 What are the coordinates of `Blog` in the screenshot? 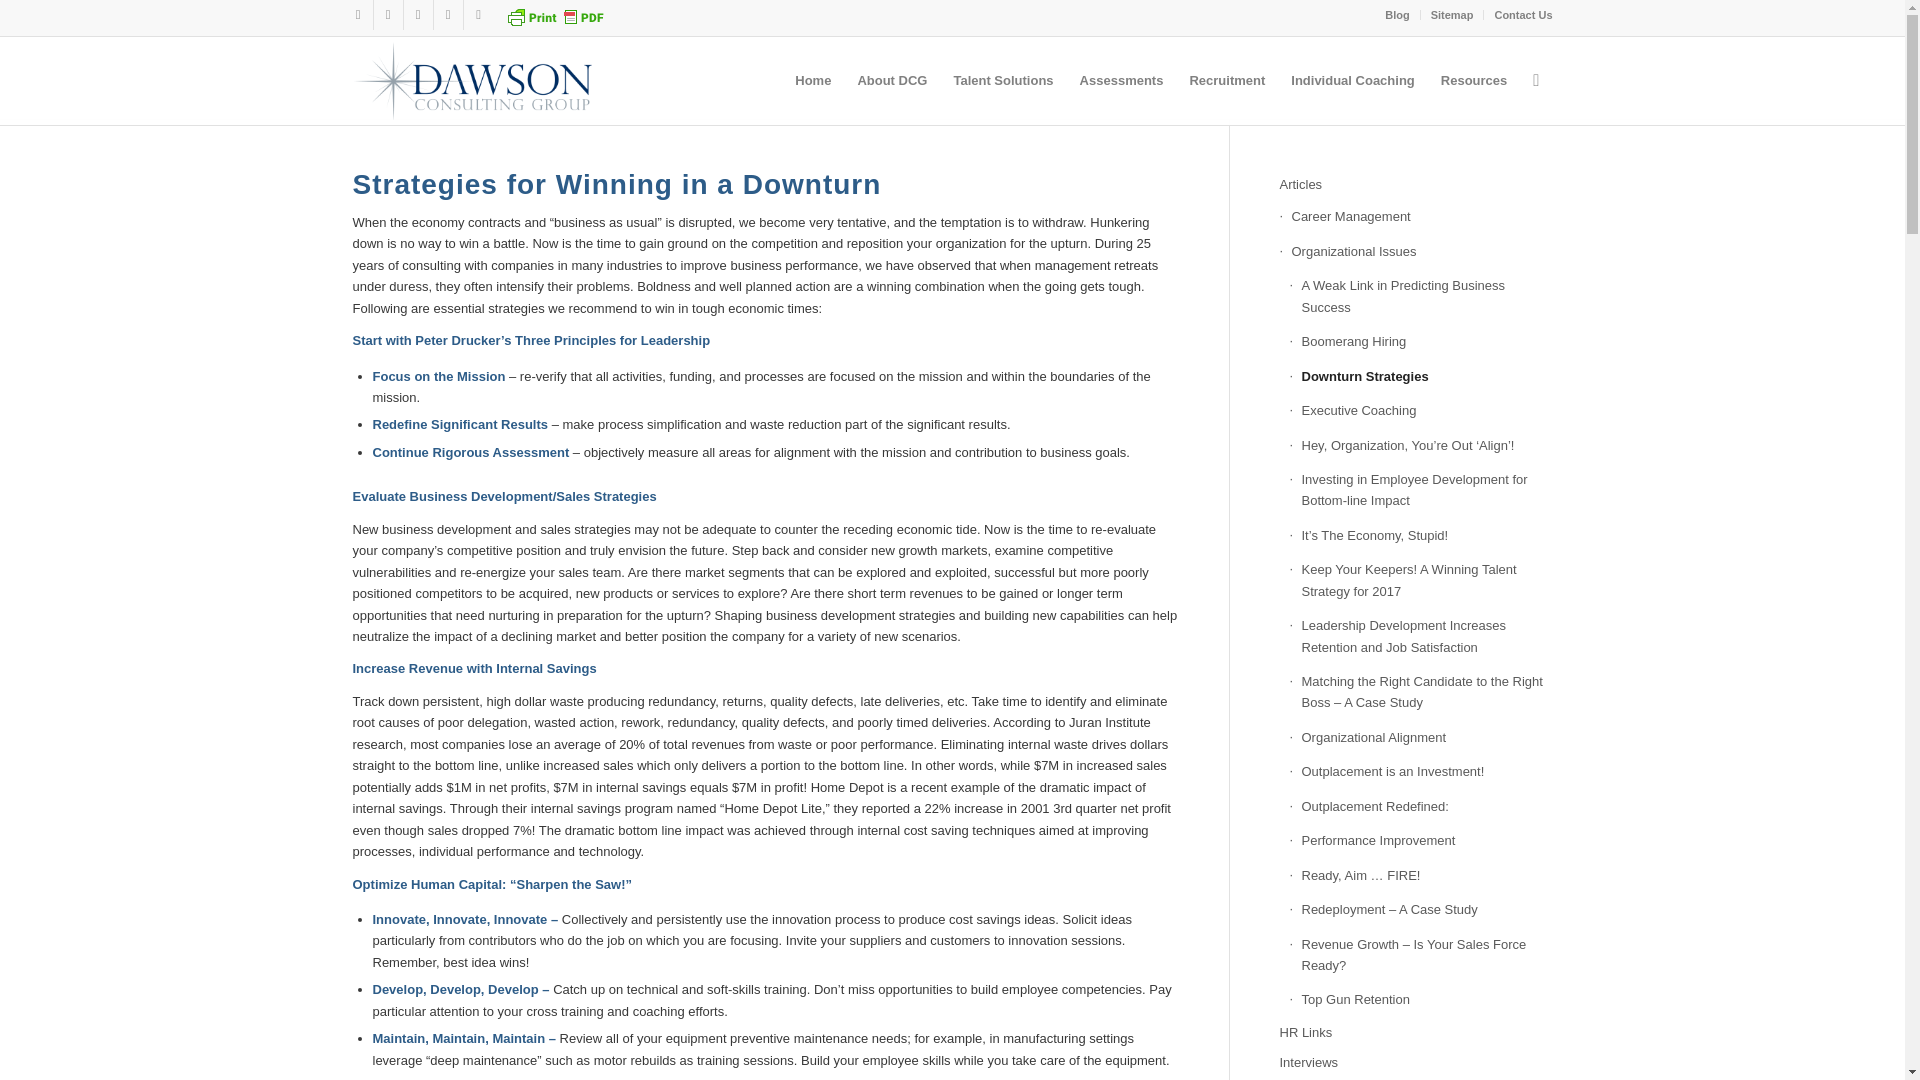 It's located at (1396, 15).